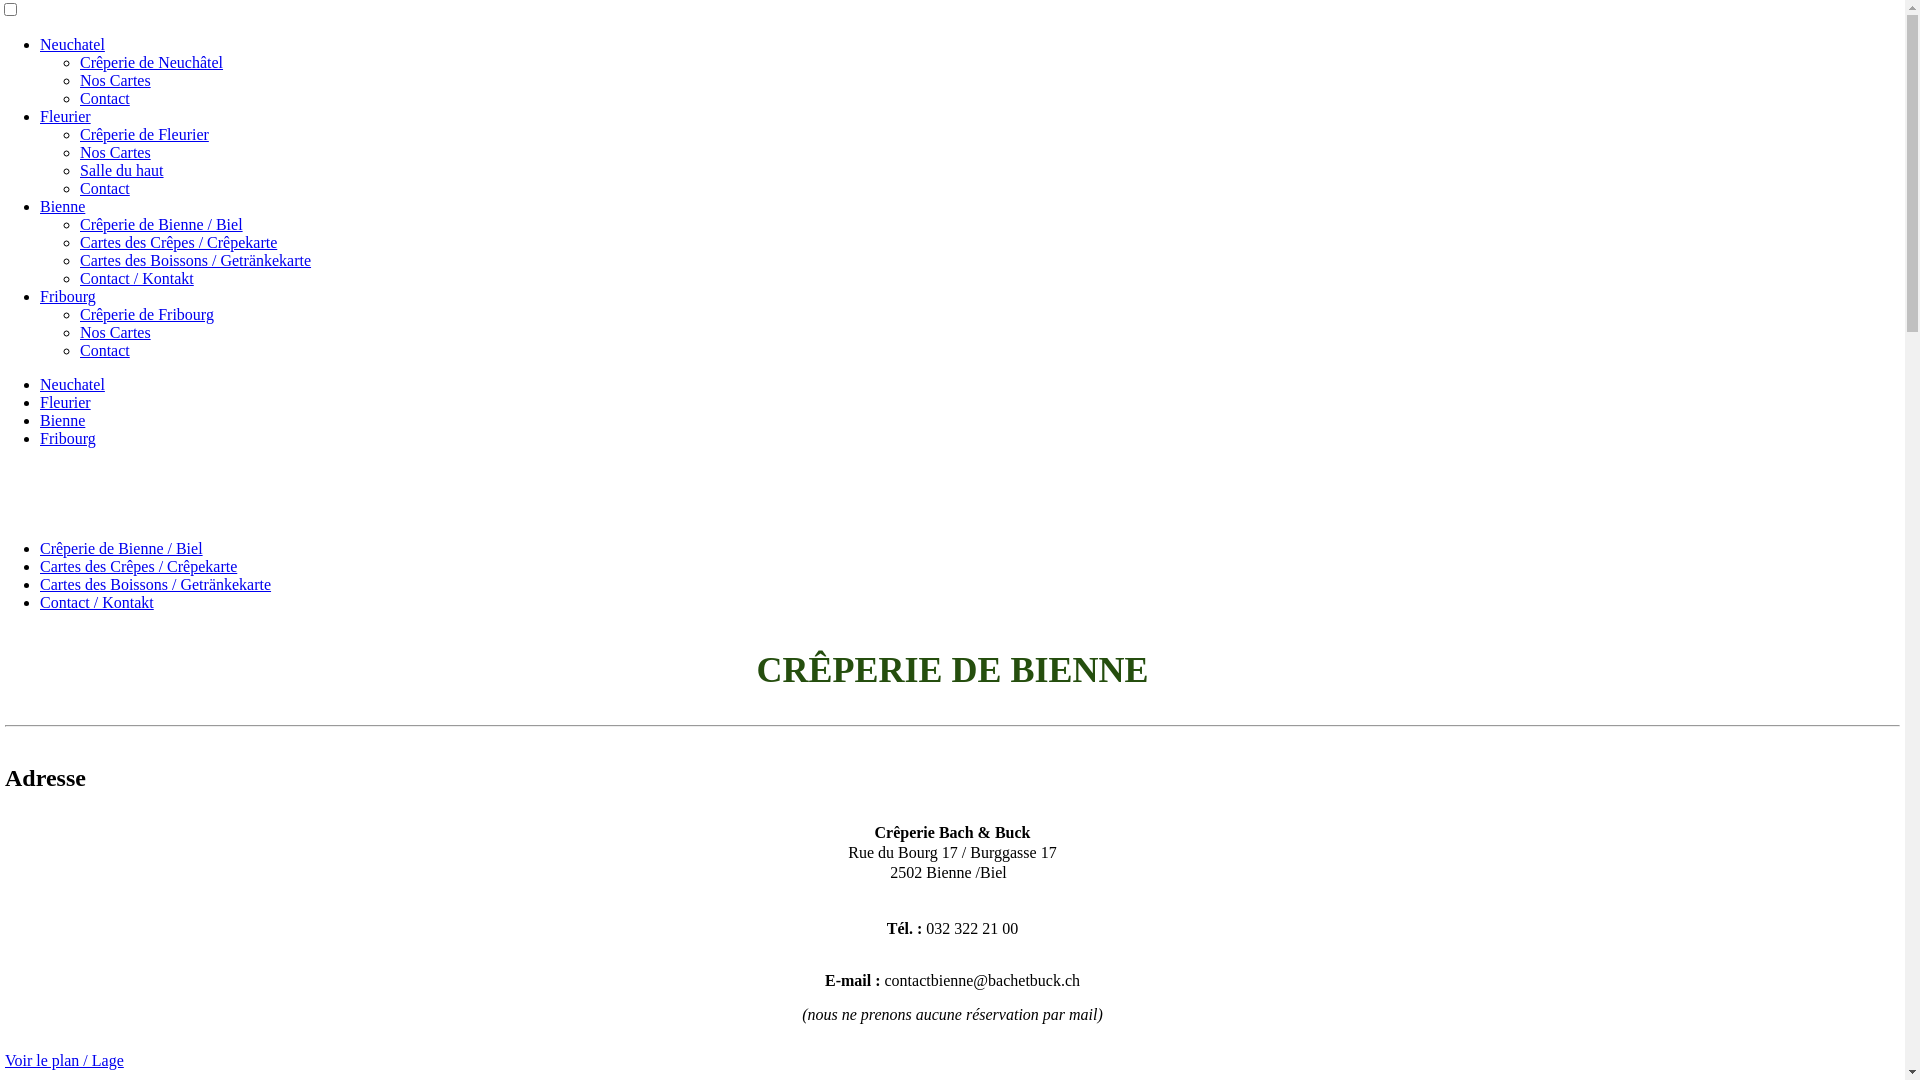  I want to click on Contact, so click(105, 188).